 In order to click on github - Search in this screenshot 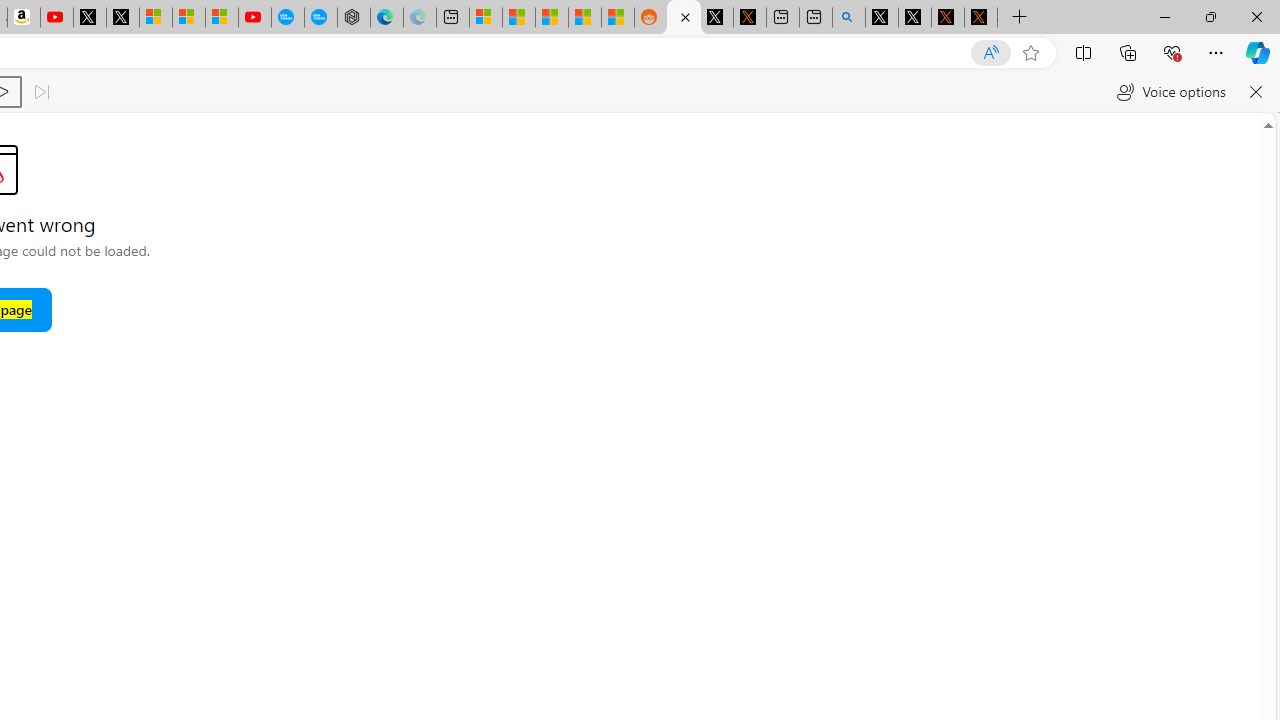, I will do `click(849, 18)`.